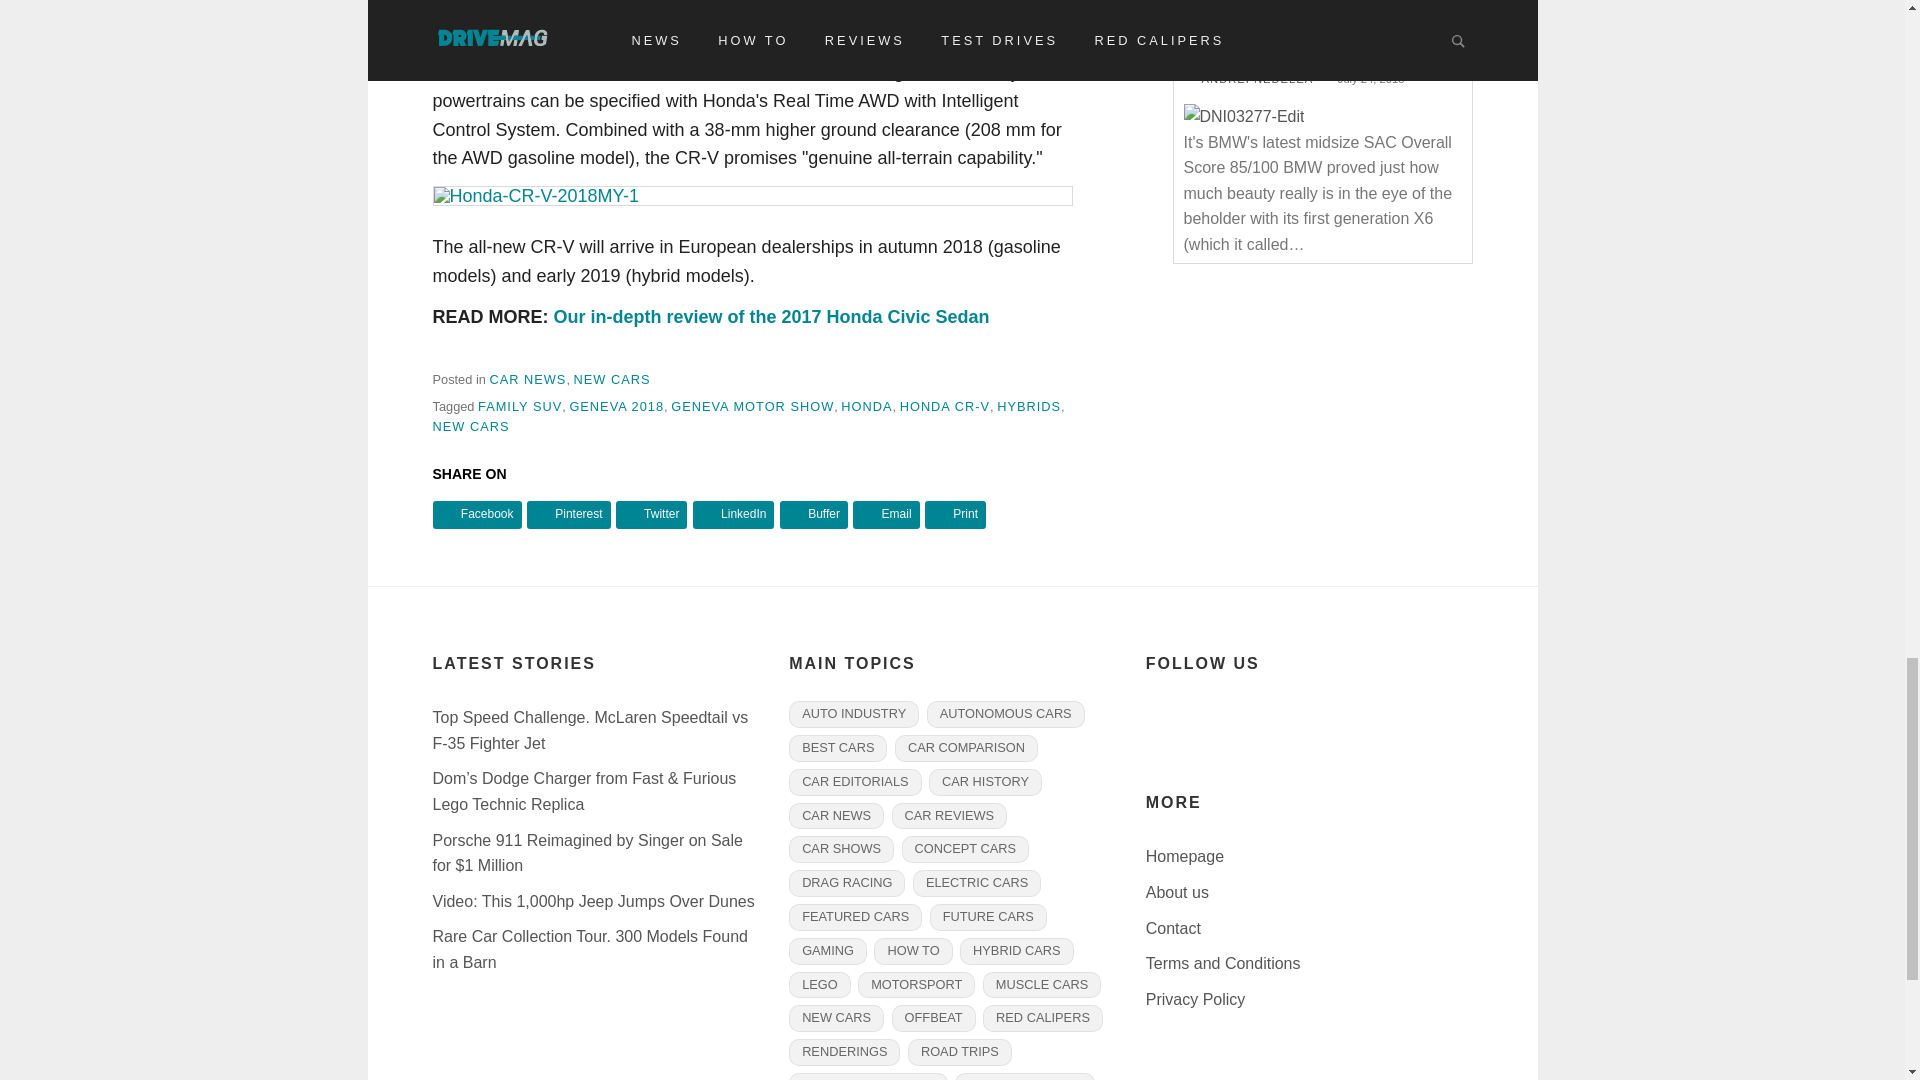 The height and width of the screenshot is (1080, 1920). I want to click on outgoing CR-V, so click(888, 6).